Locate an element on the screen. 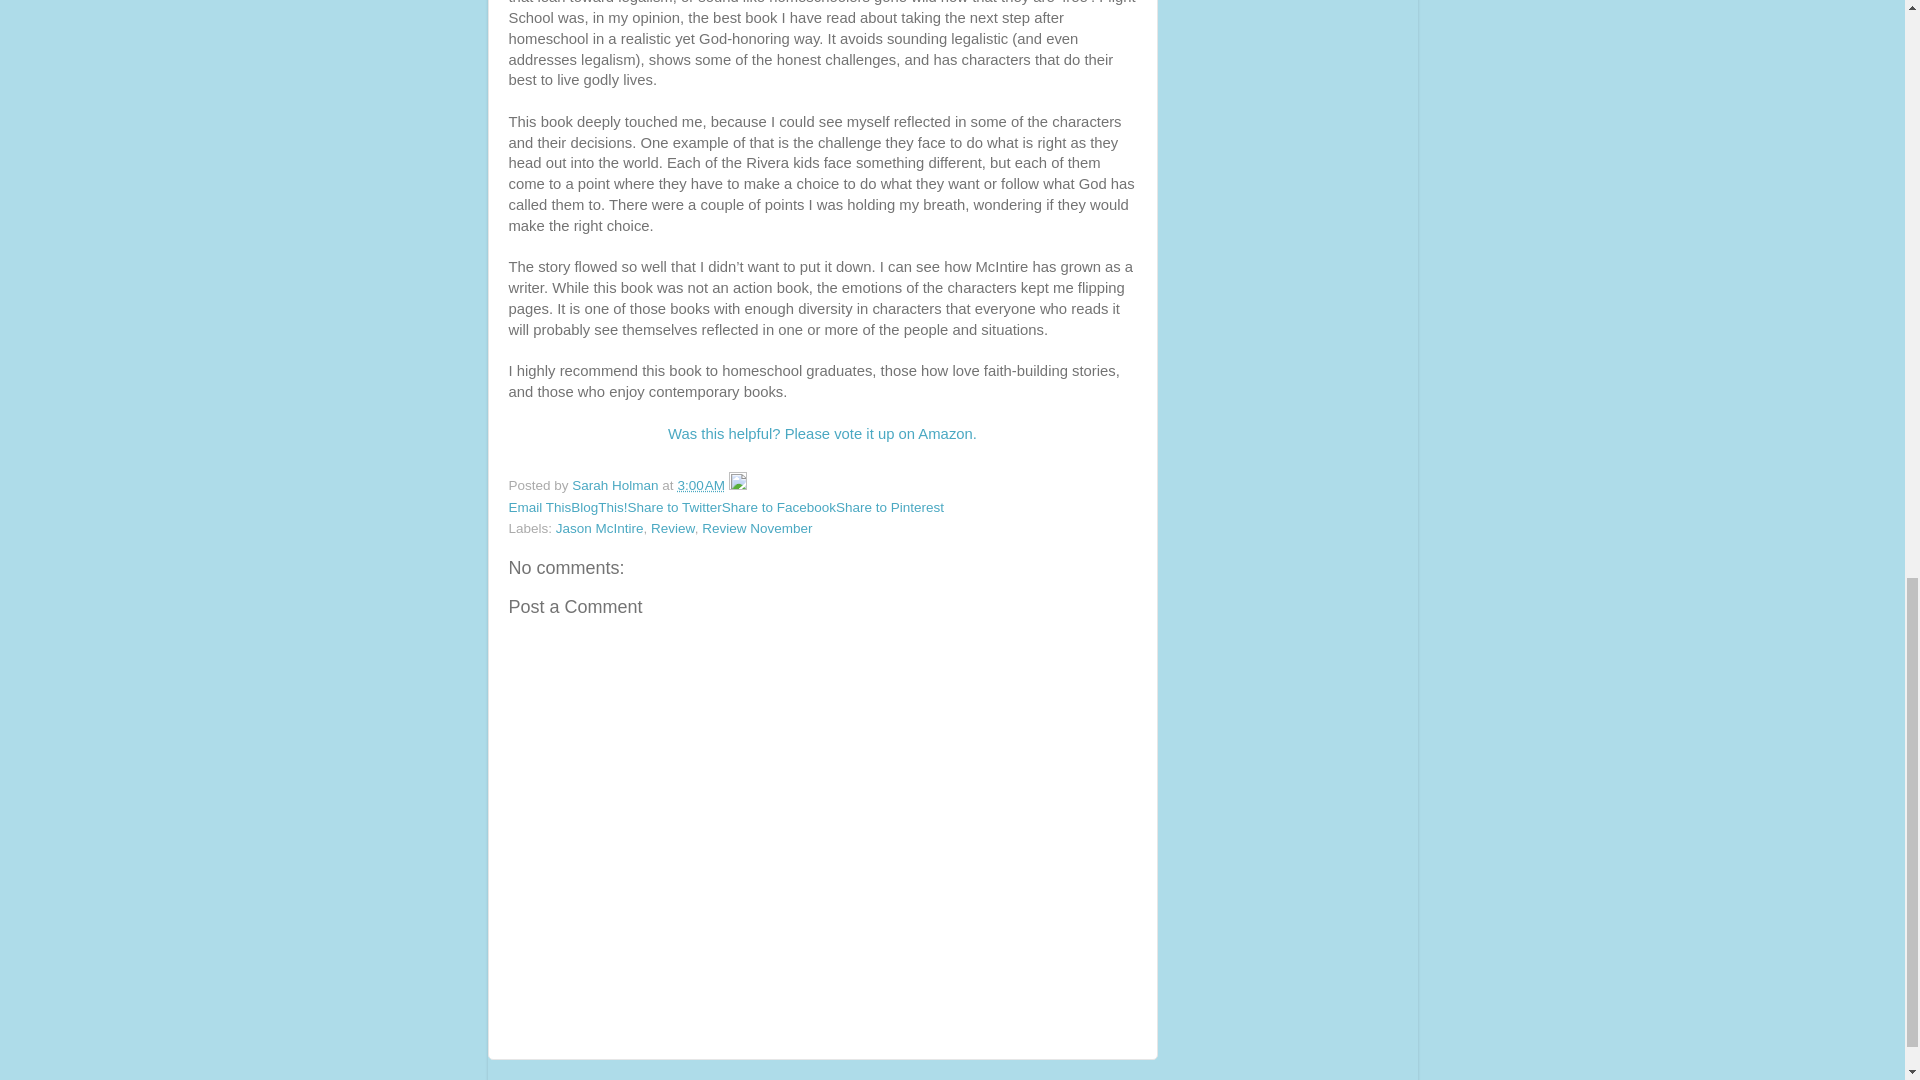 The height and width of the screenshot is (1080, 1920). Share to Pinterest is located at coordinates (890, 508).